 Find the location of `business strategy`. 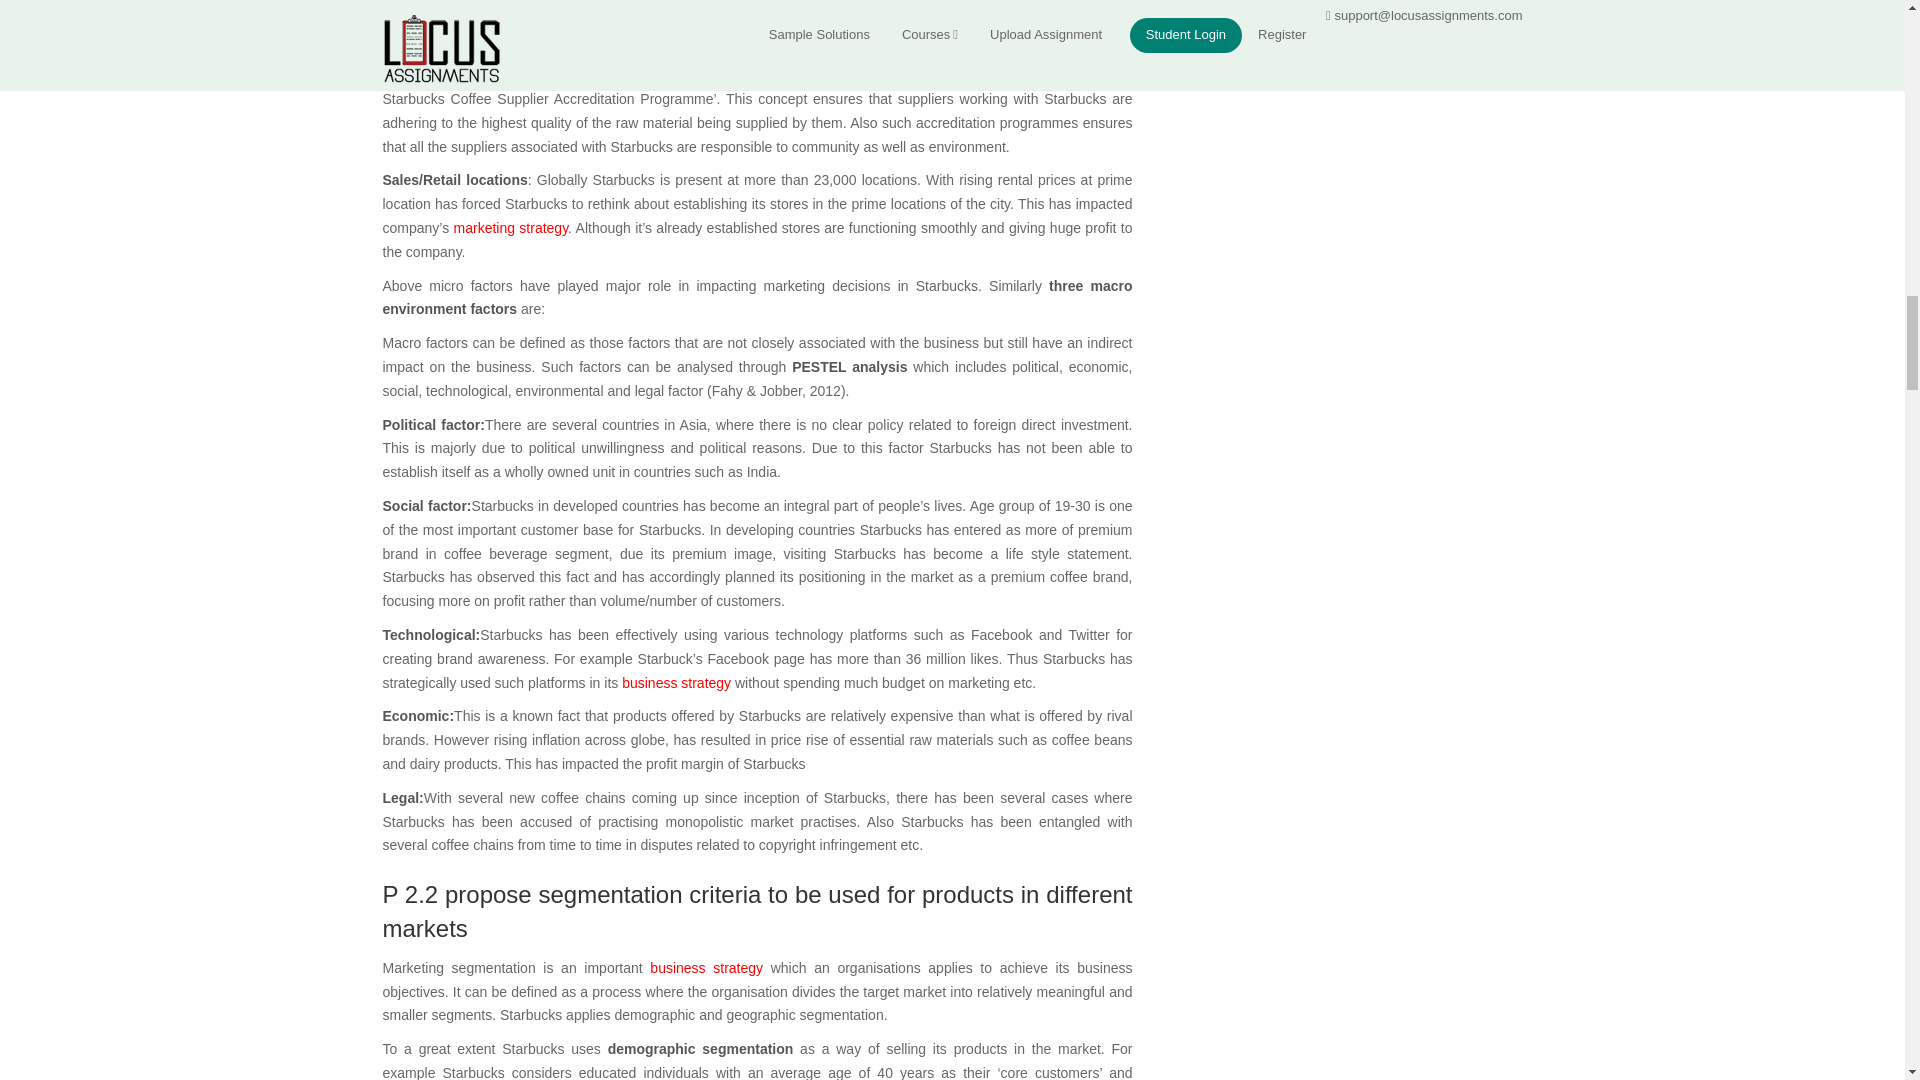

business strategy is located at coordinates (706, 968).